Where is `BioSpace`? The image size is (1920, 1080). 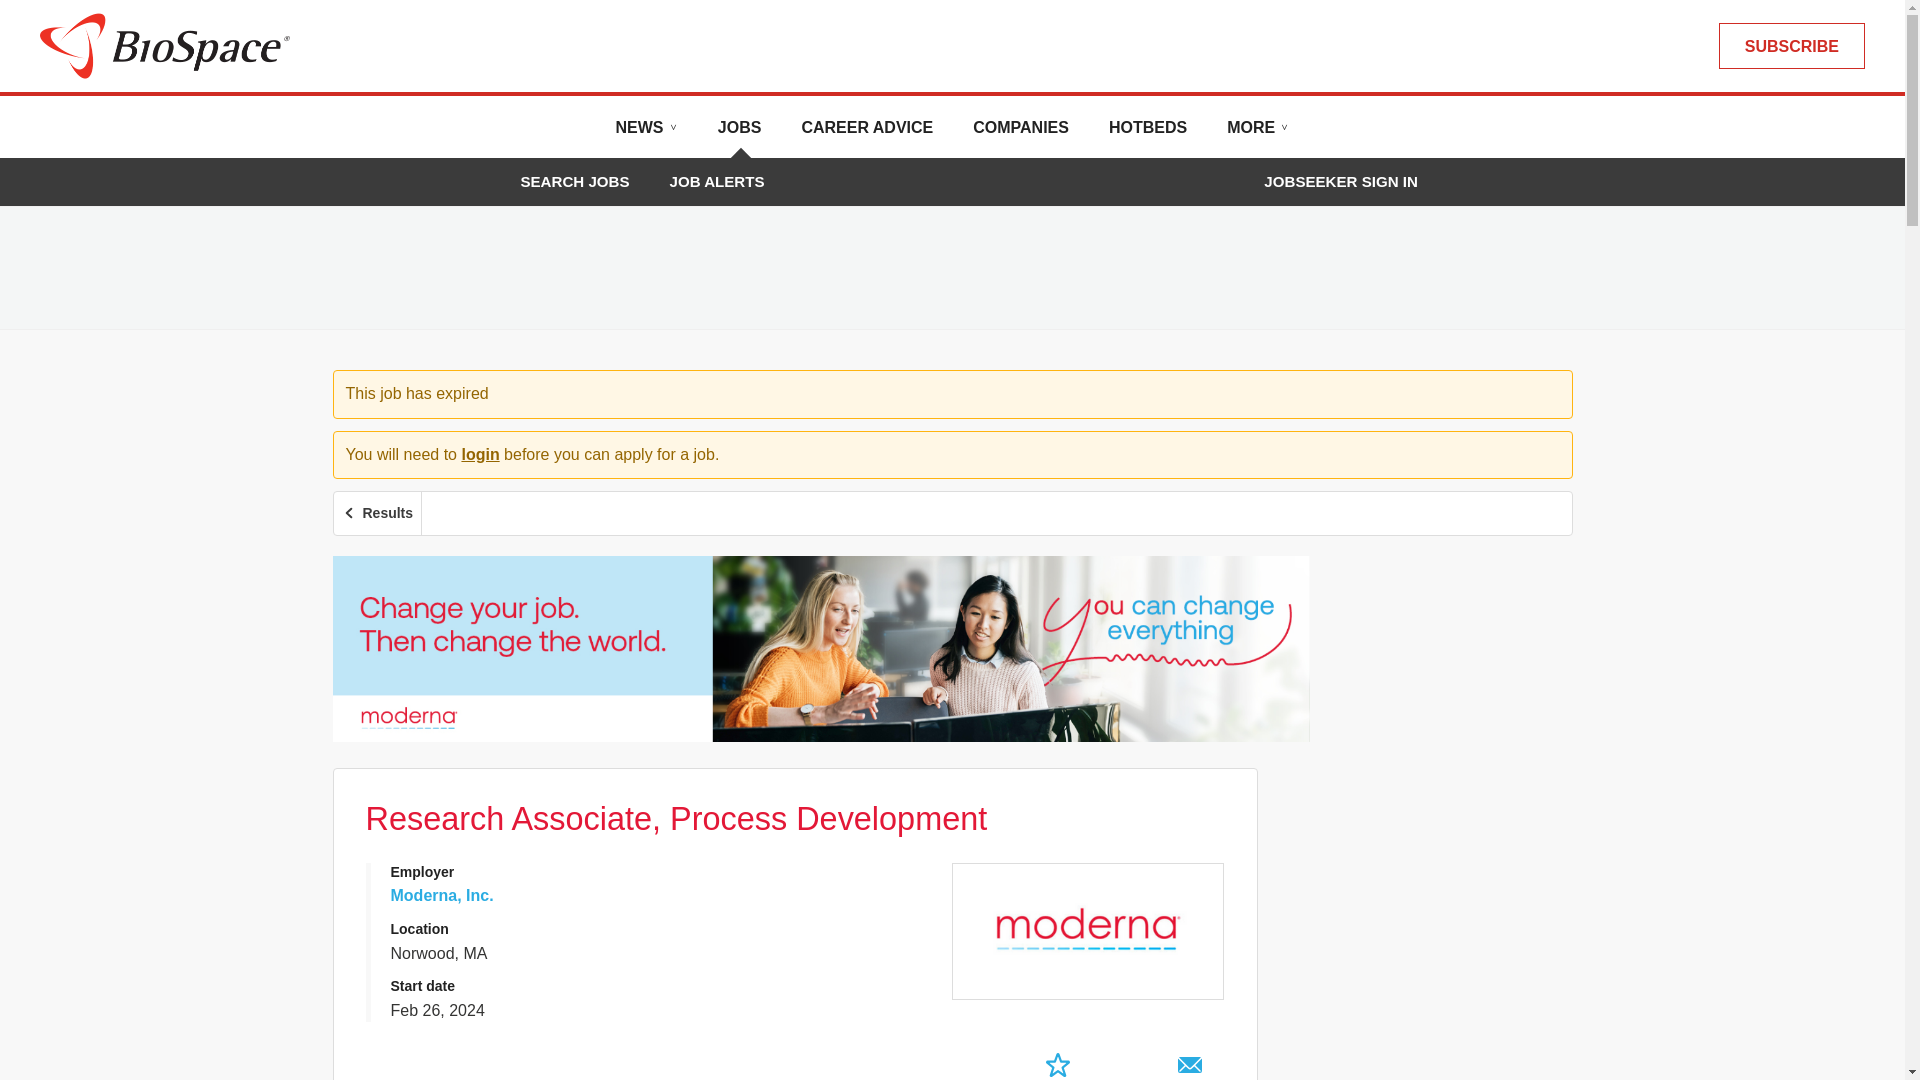
BioSpace is located at coordinates (164, 44).